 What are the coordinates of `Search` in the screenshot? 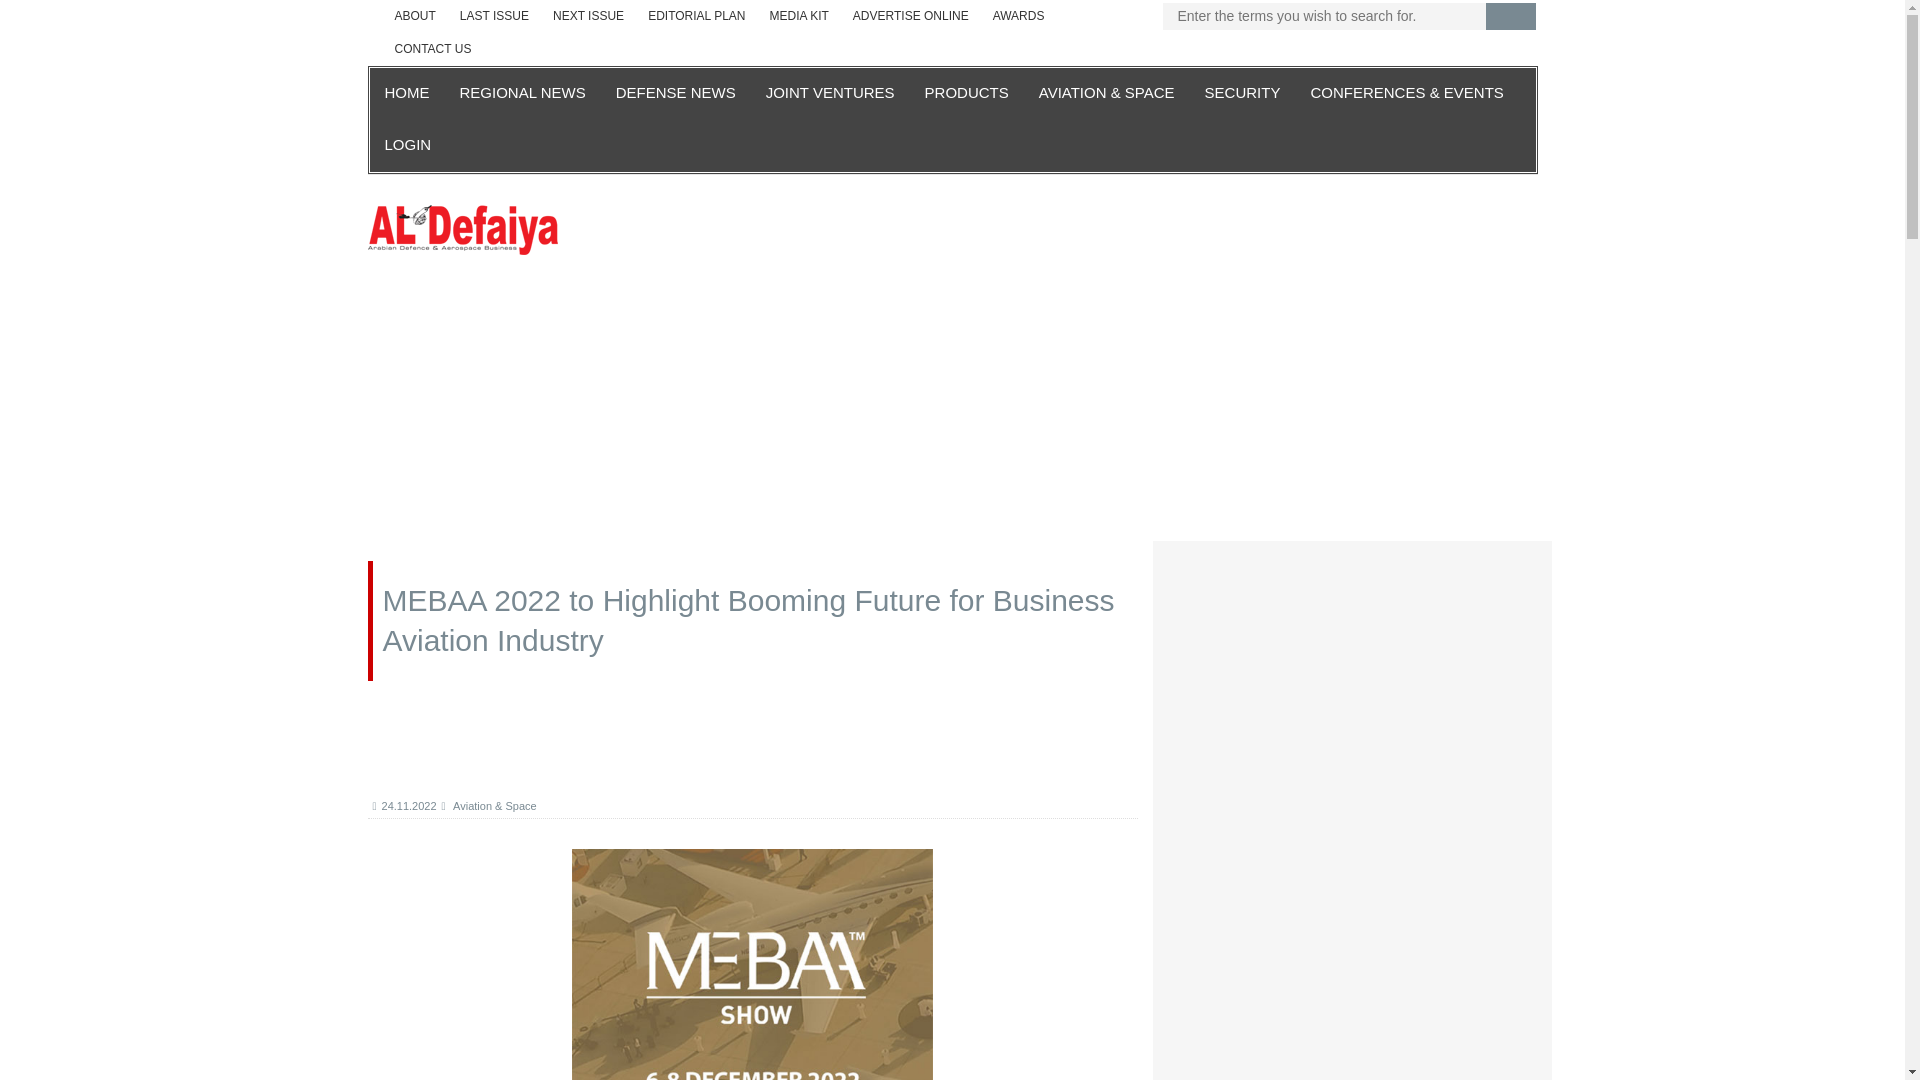 It's located at (1511, 16).